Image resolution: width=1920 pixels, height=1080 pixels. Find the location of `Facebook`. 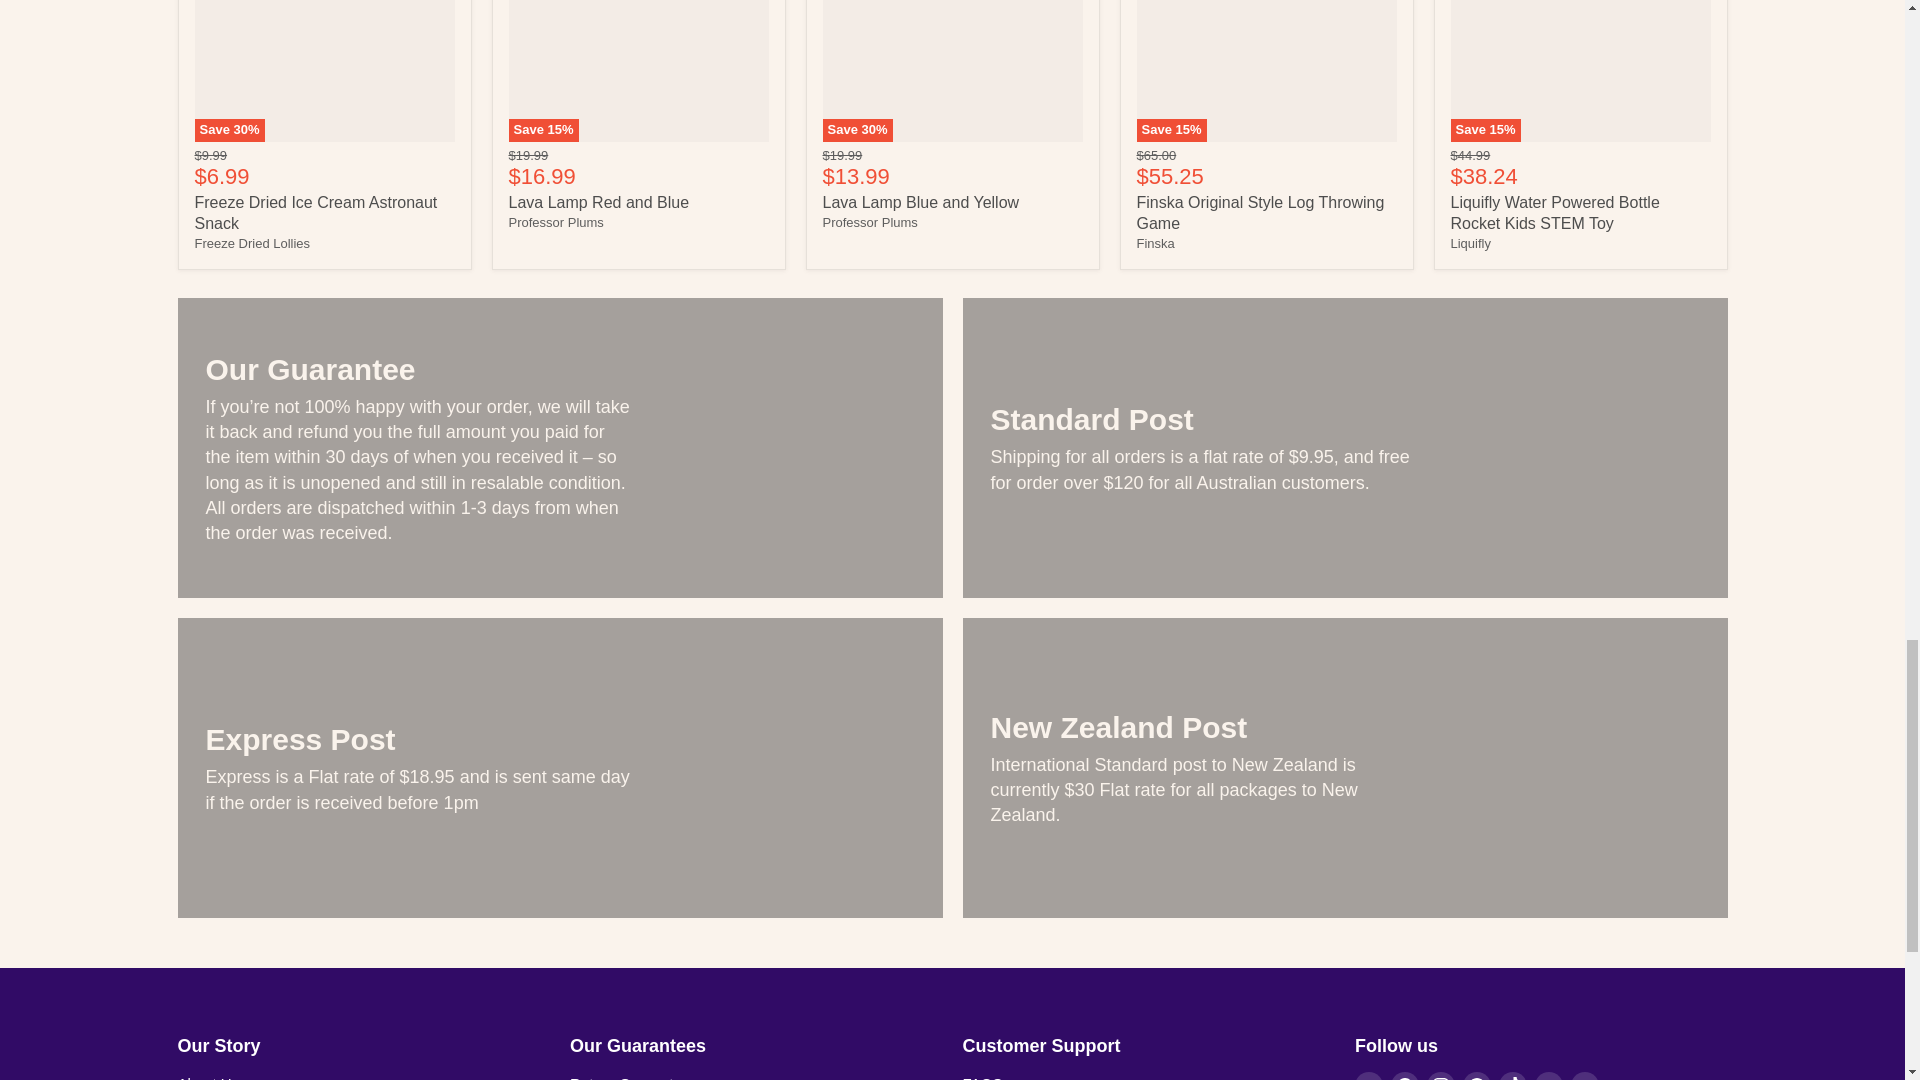

Facebook is located at coordinates (1404, 1076).